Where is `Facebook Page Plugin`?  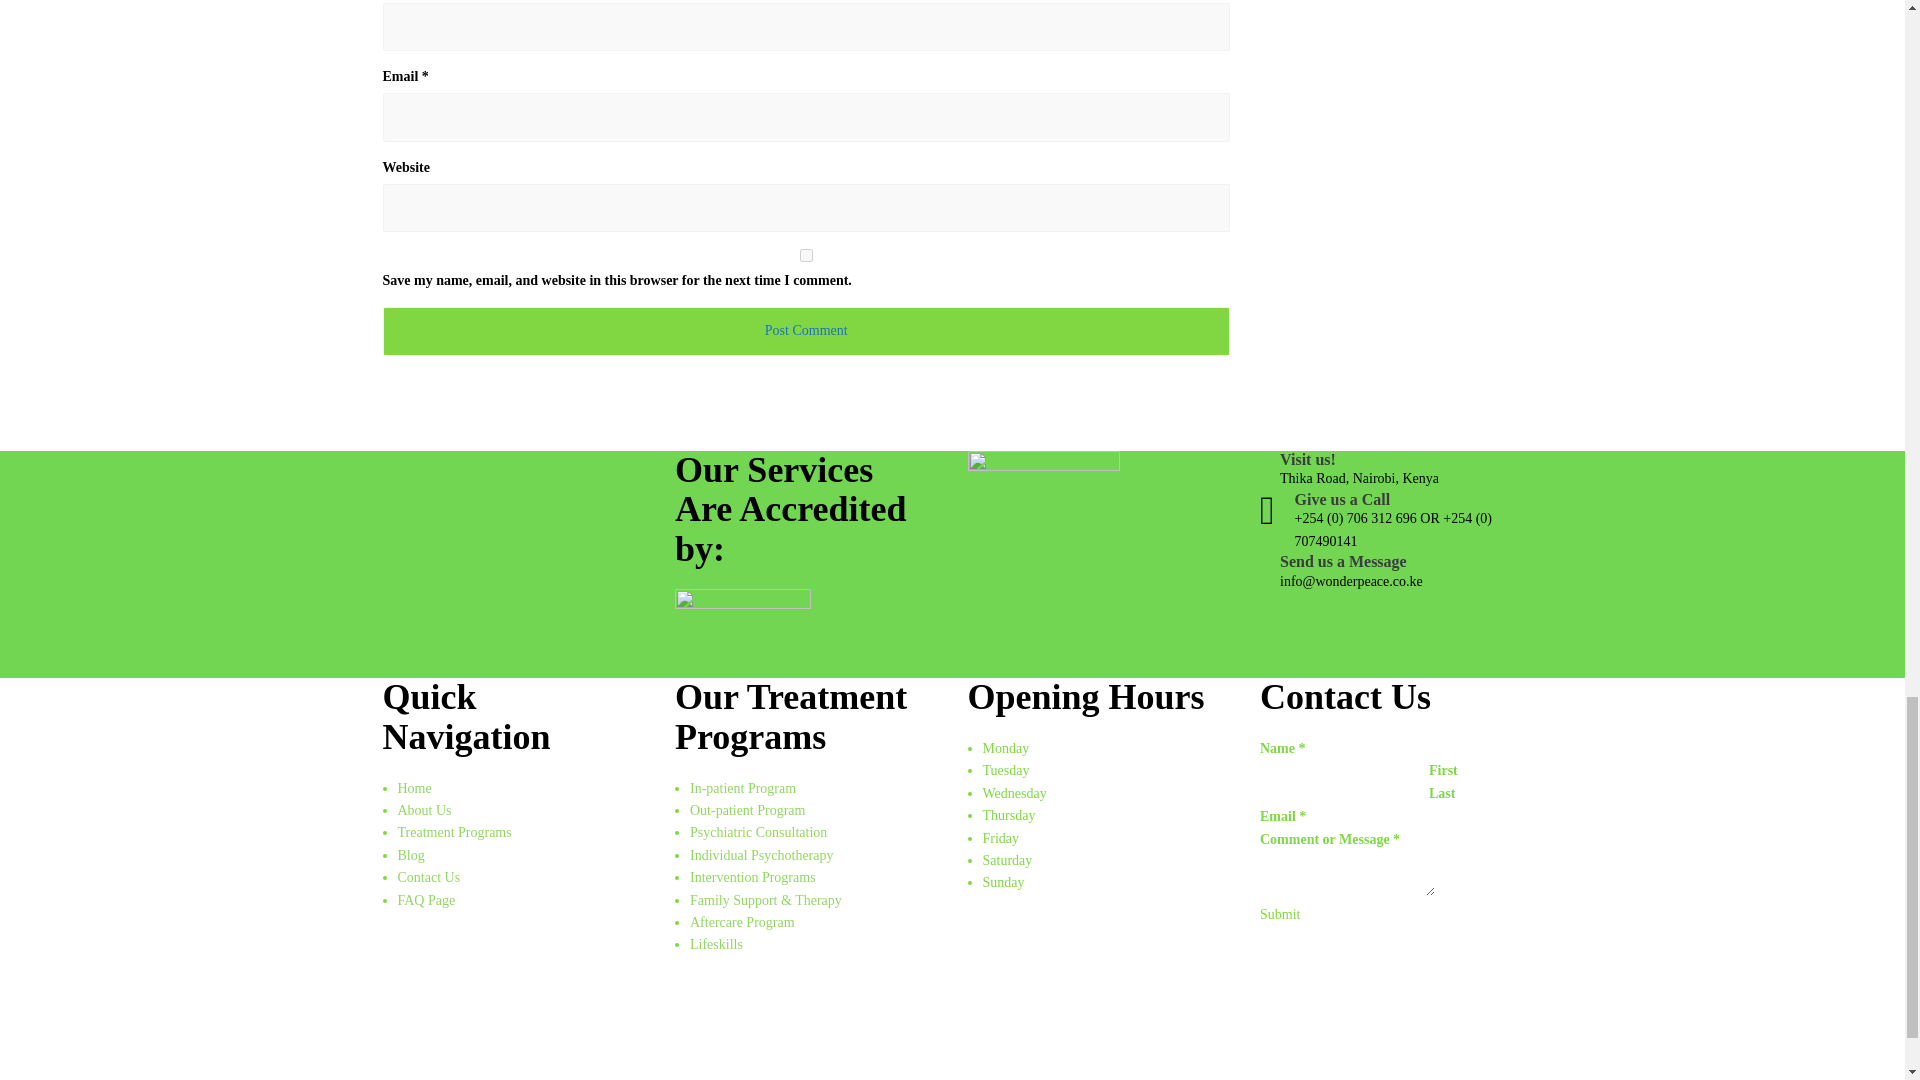
Facebook Page Plugin is located at coordinates (1098, 1002).